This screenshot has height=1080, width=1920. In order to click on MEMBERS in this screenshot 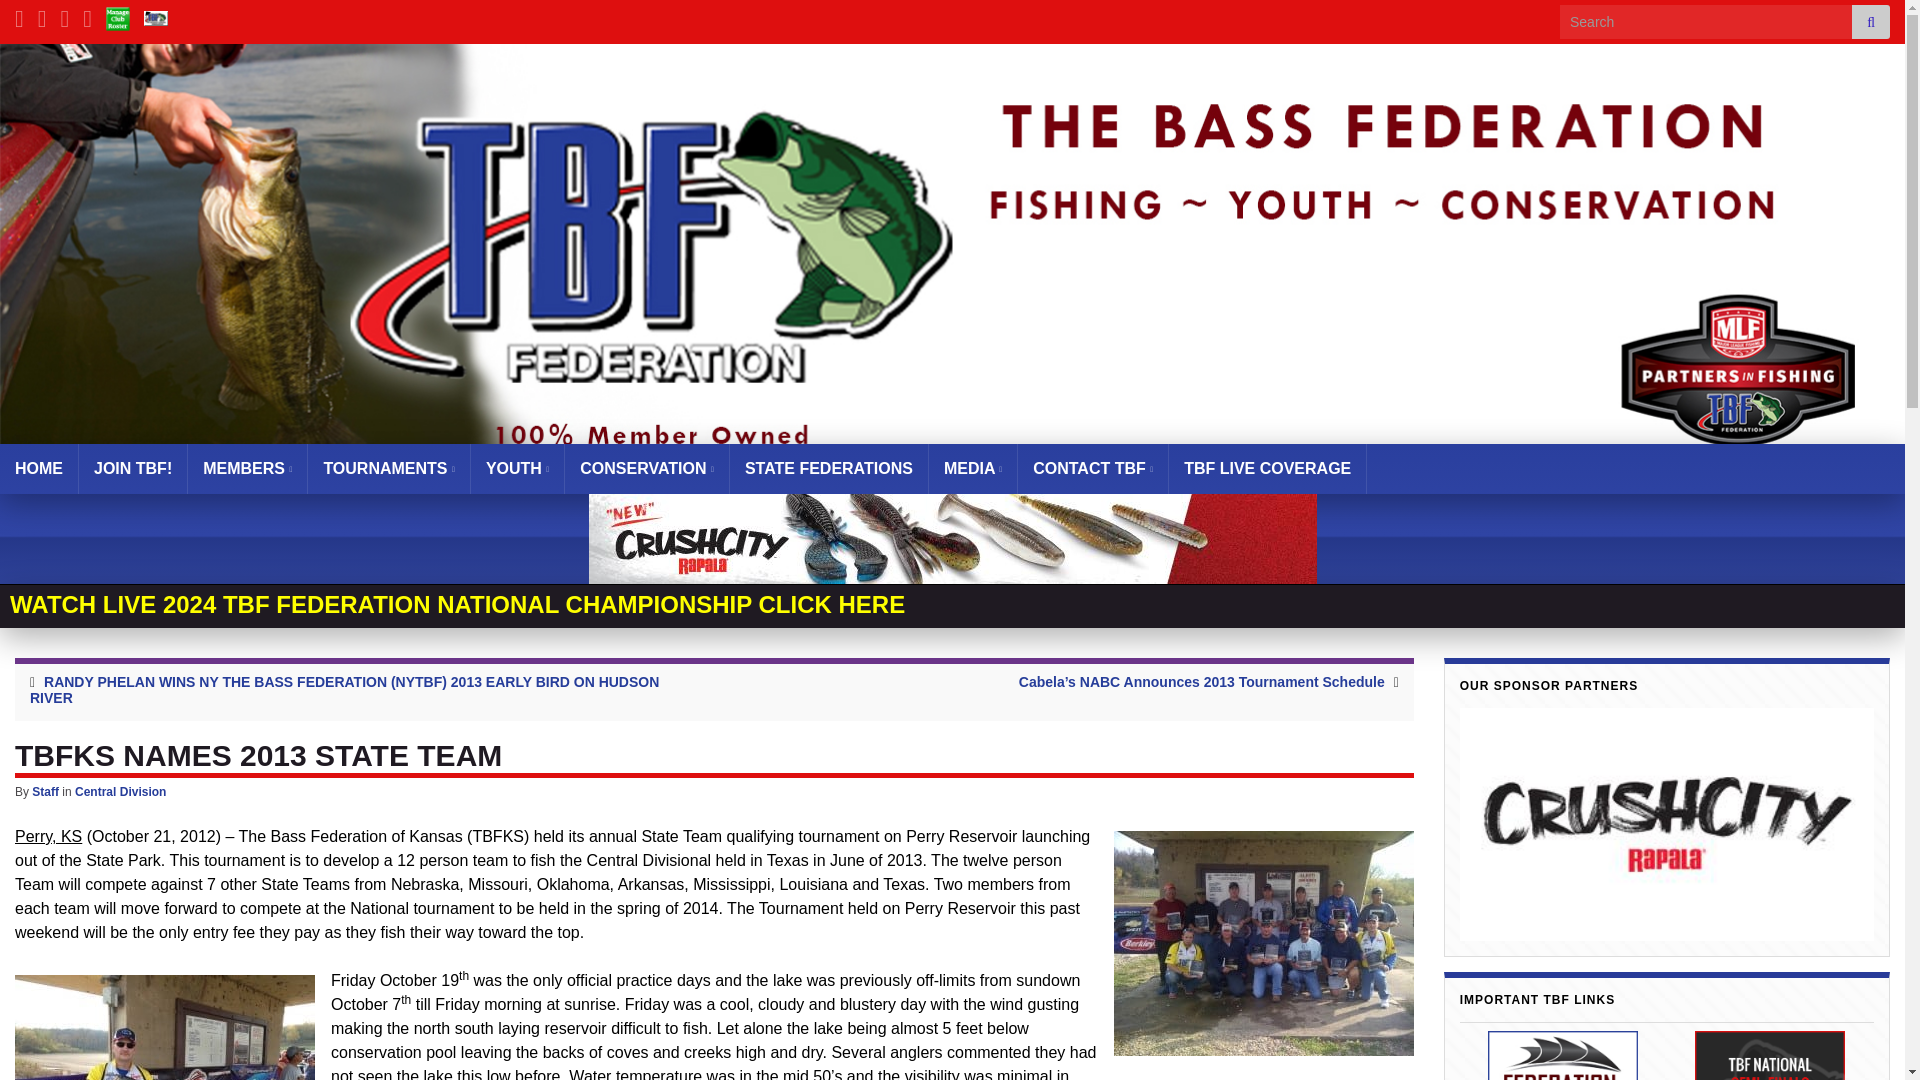, I will do `click(248, 468)`.